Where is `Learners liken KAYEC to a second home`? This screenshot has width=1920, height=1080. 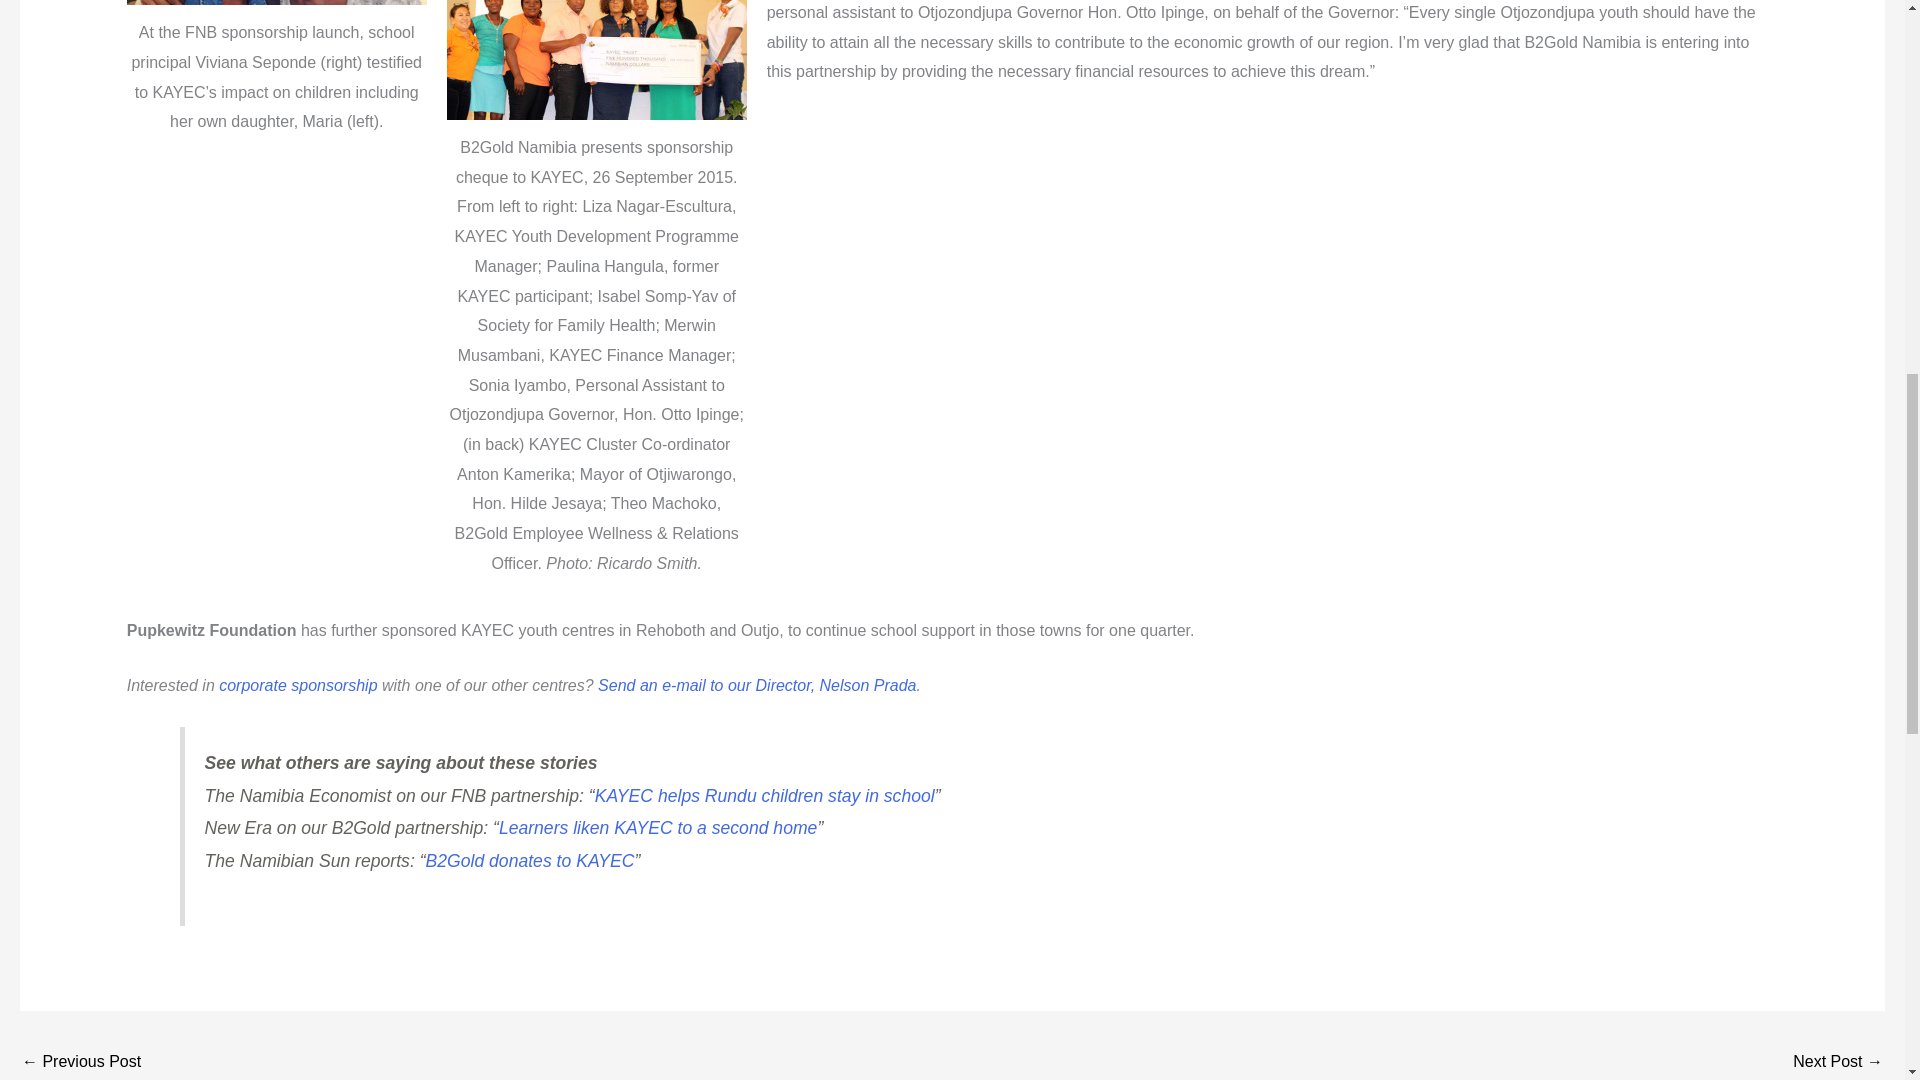 Learners liken KAYEC to a second home is located at coordinates (658, 828).